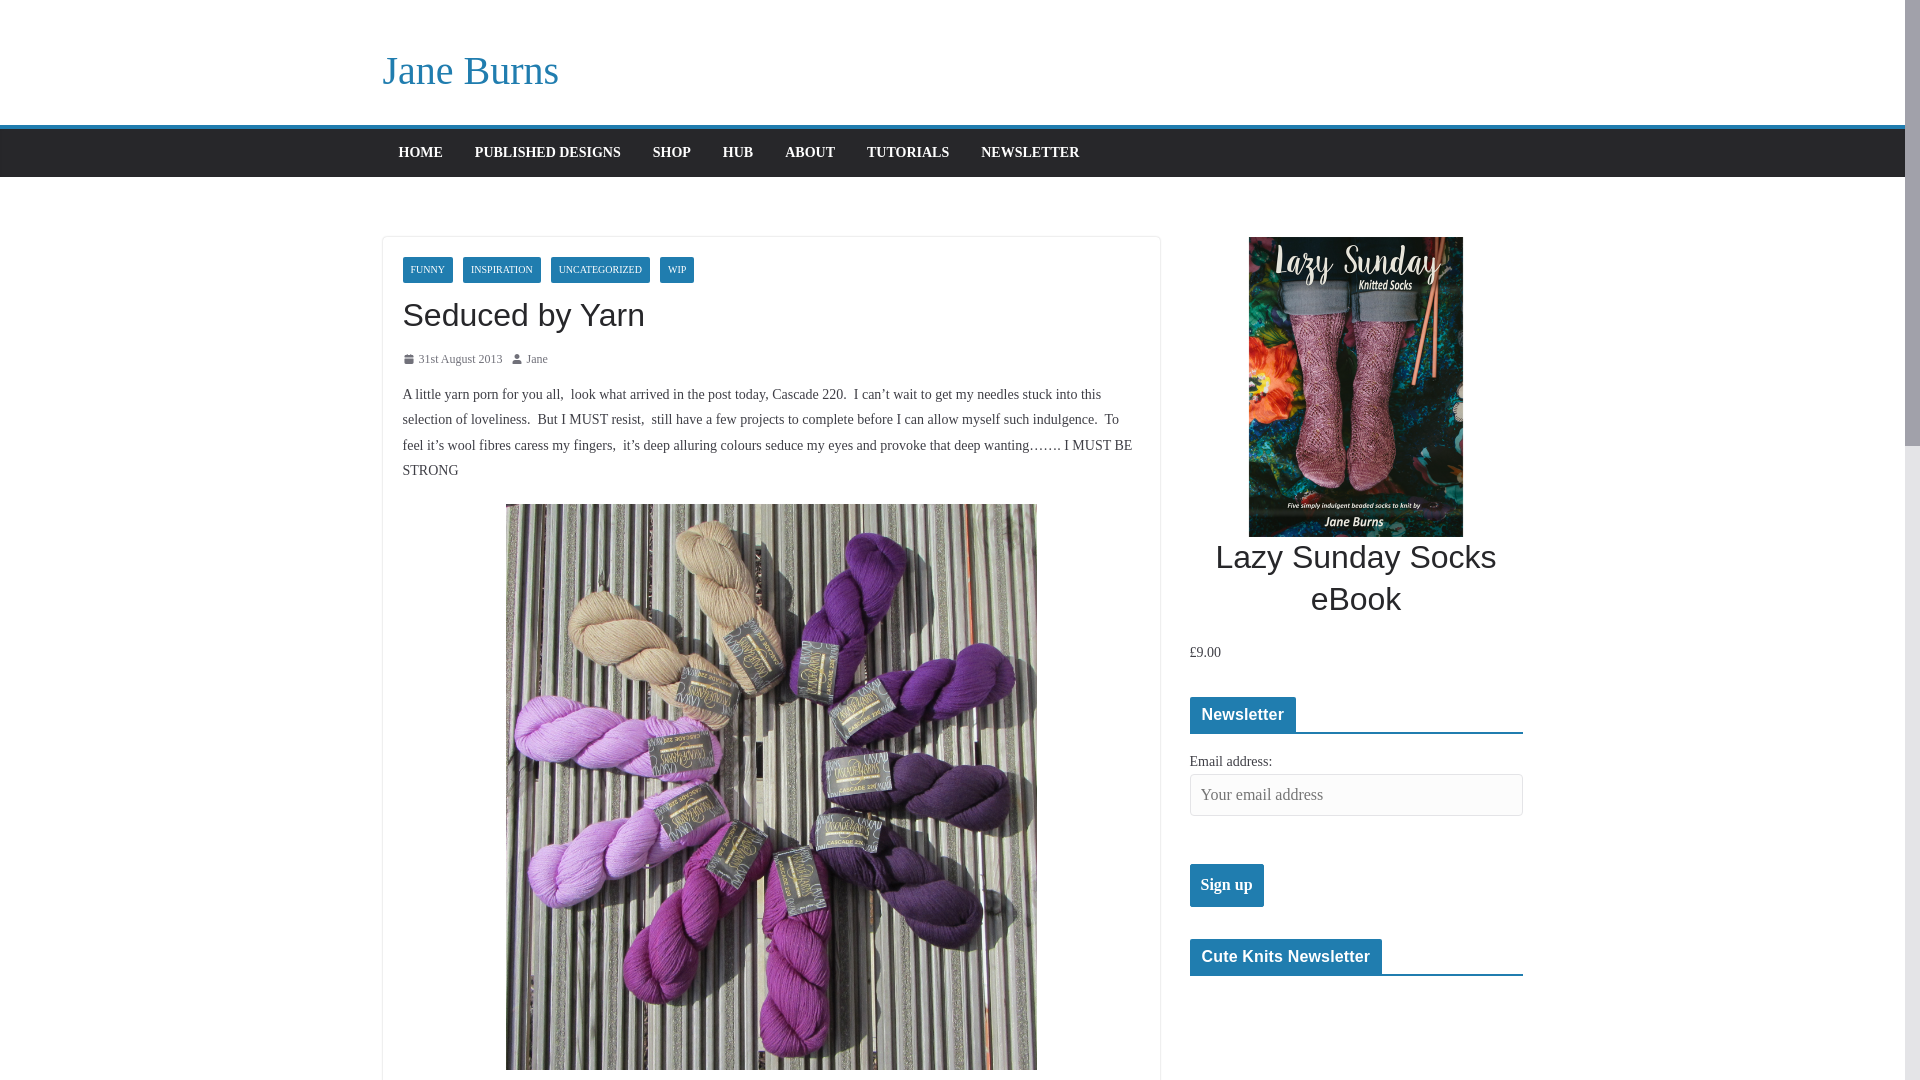 This screenshot has width=1920, height=1080. What do you see at coordinates (1030, 153) in the screenshot?
I see `NEWSLETTER` at bounding box center [1030, 153].